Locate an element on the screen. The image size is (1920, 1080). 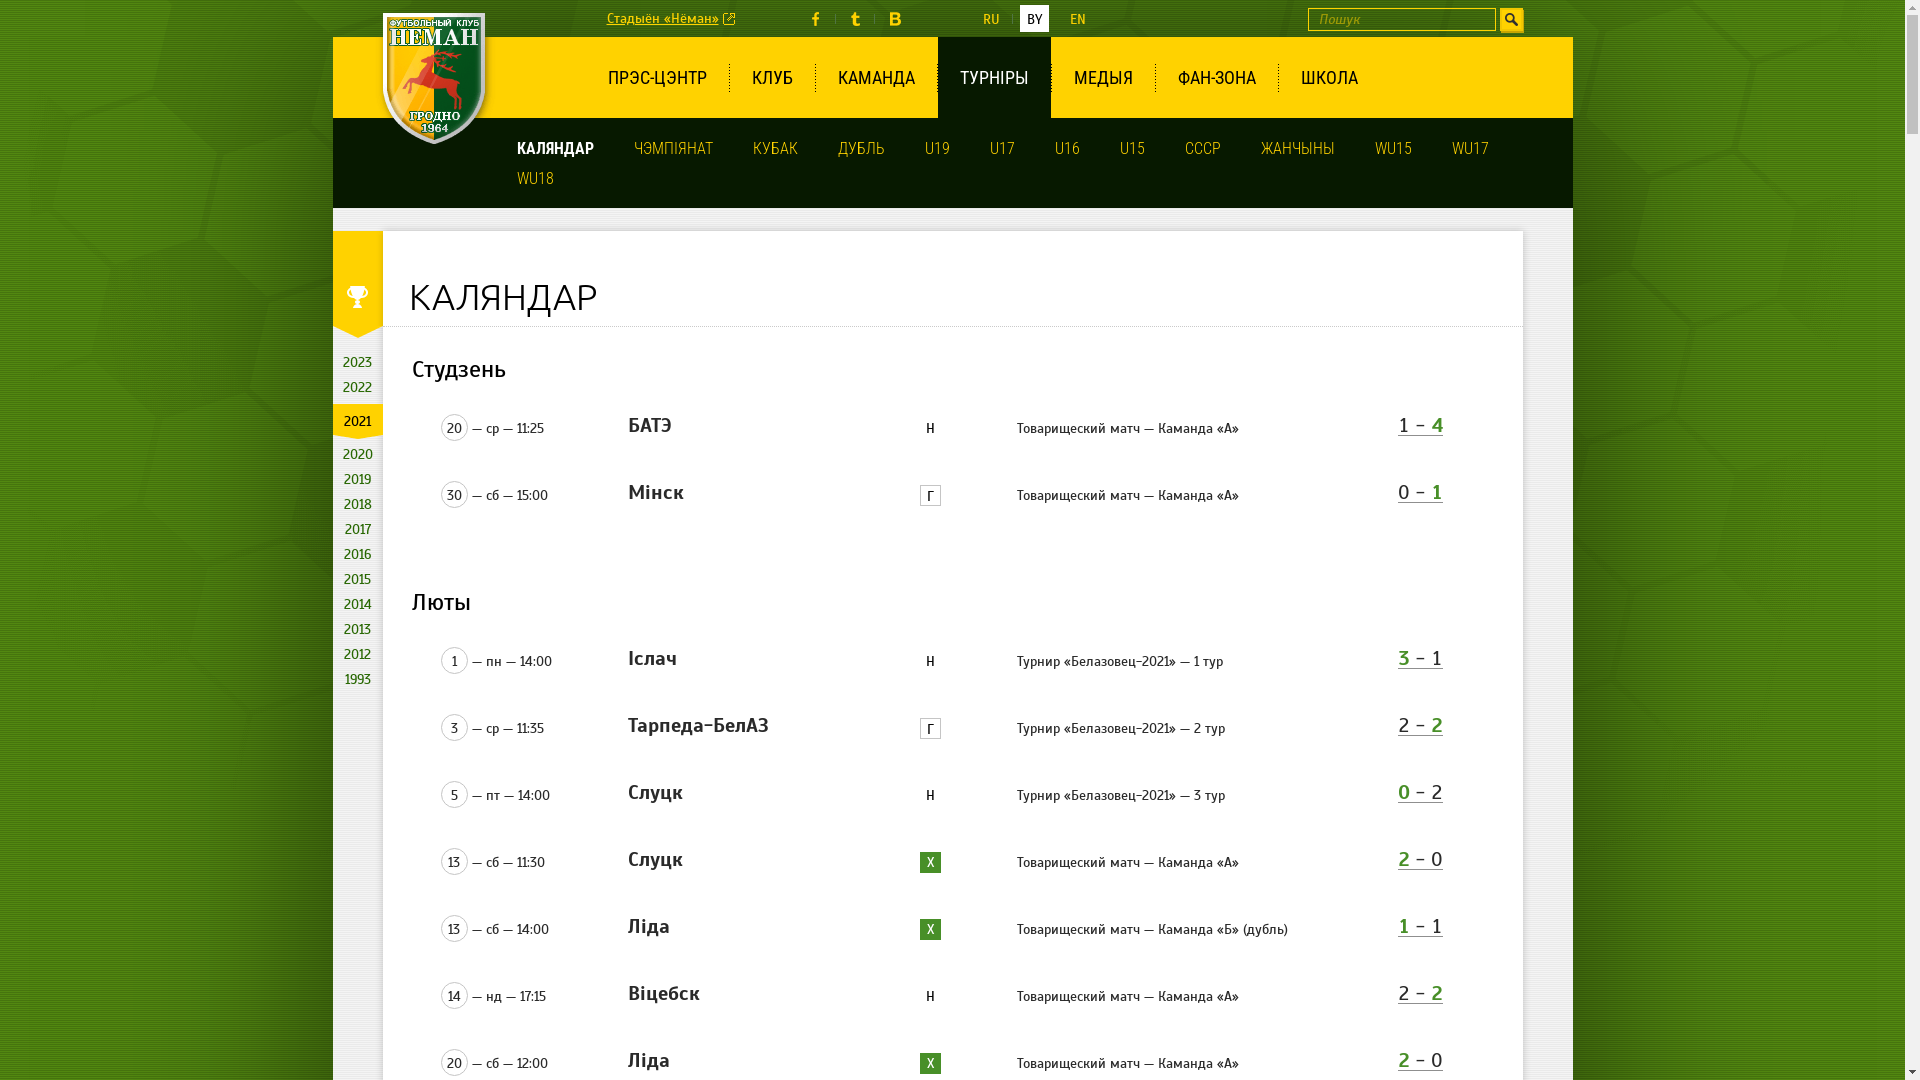
0 - 1 is located at coordinates (1420, 493).